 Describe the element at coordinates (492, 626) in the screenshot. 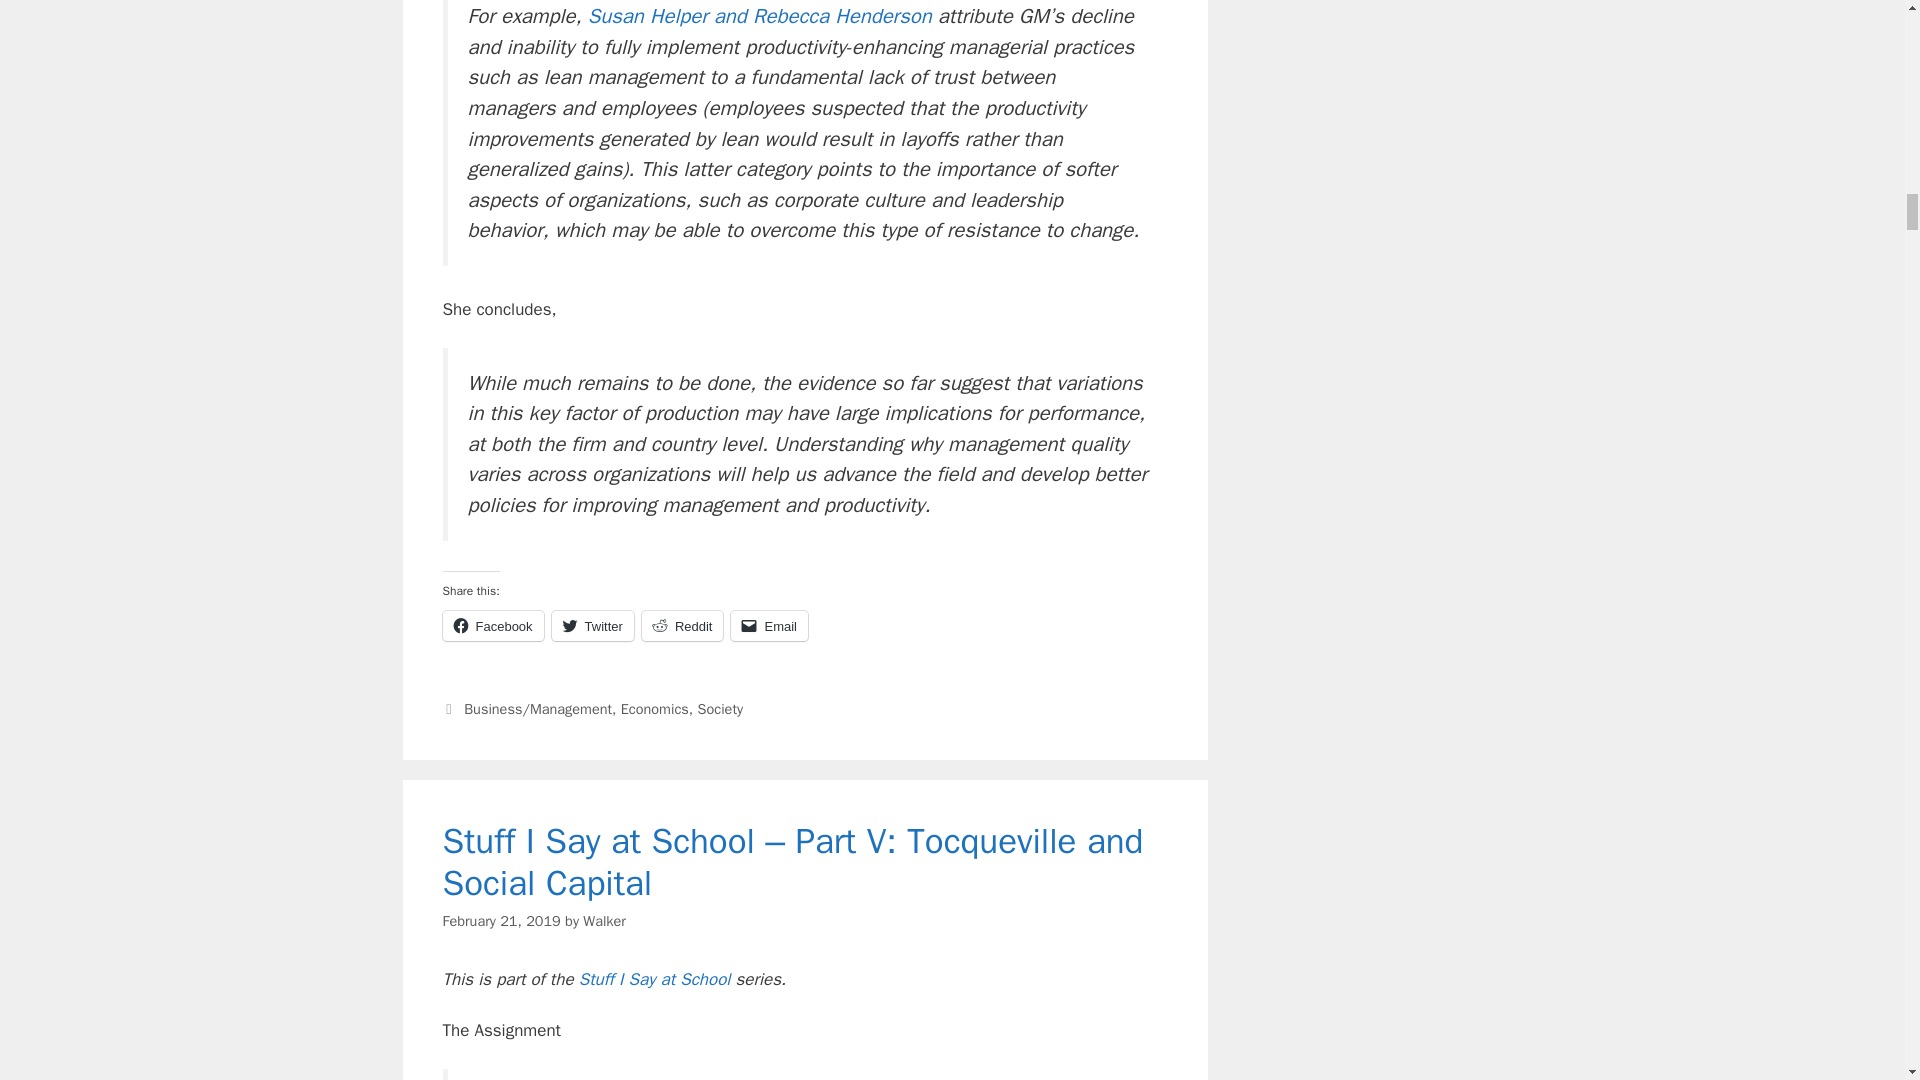

I see `Click to share on Facebook` at that location.